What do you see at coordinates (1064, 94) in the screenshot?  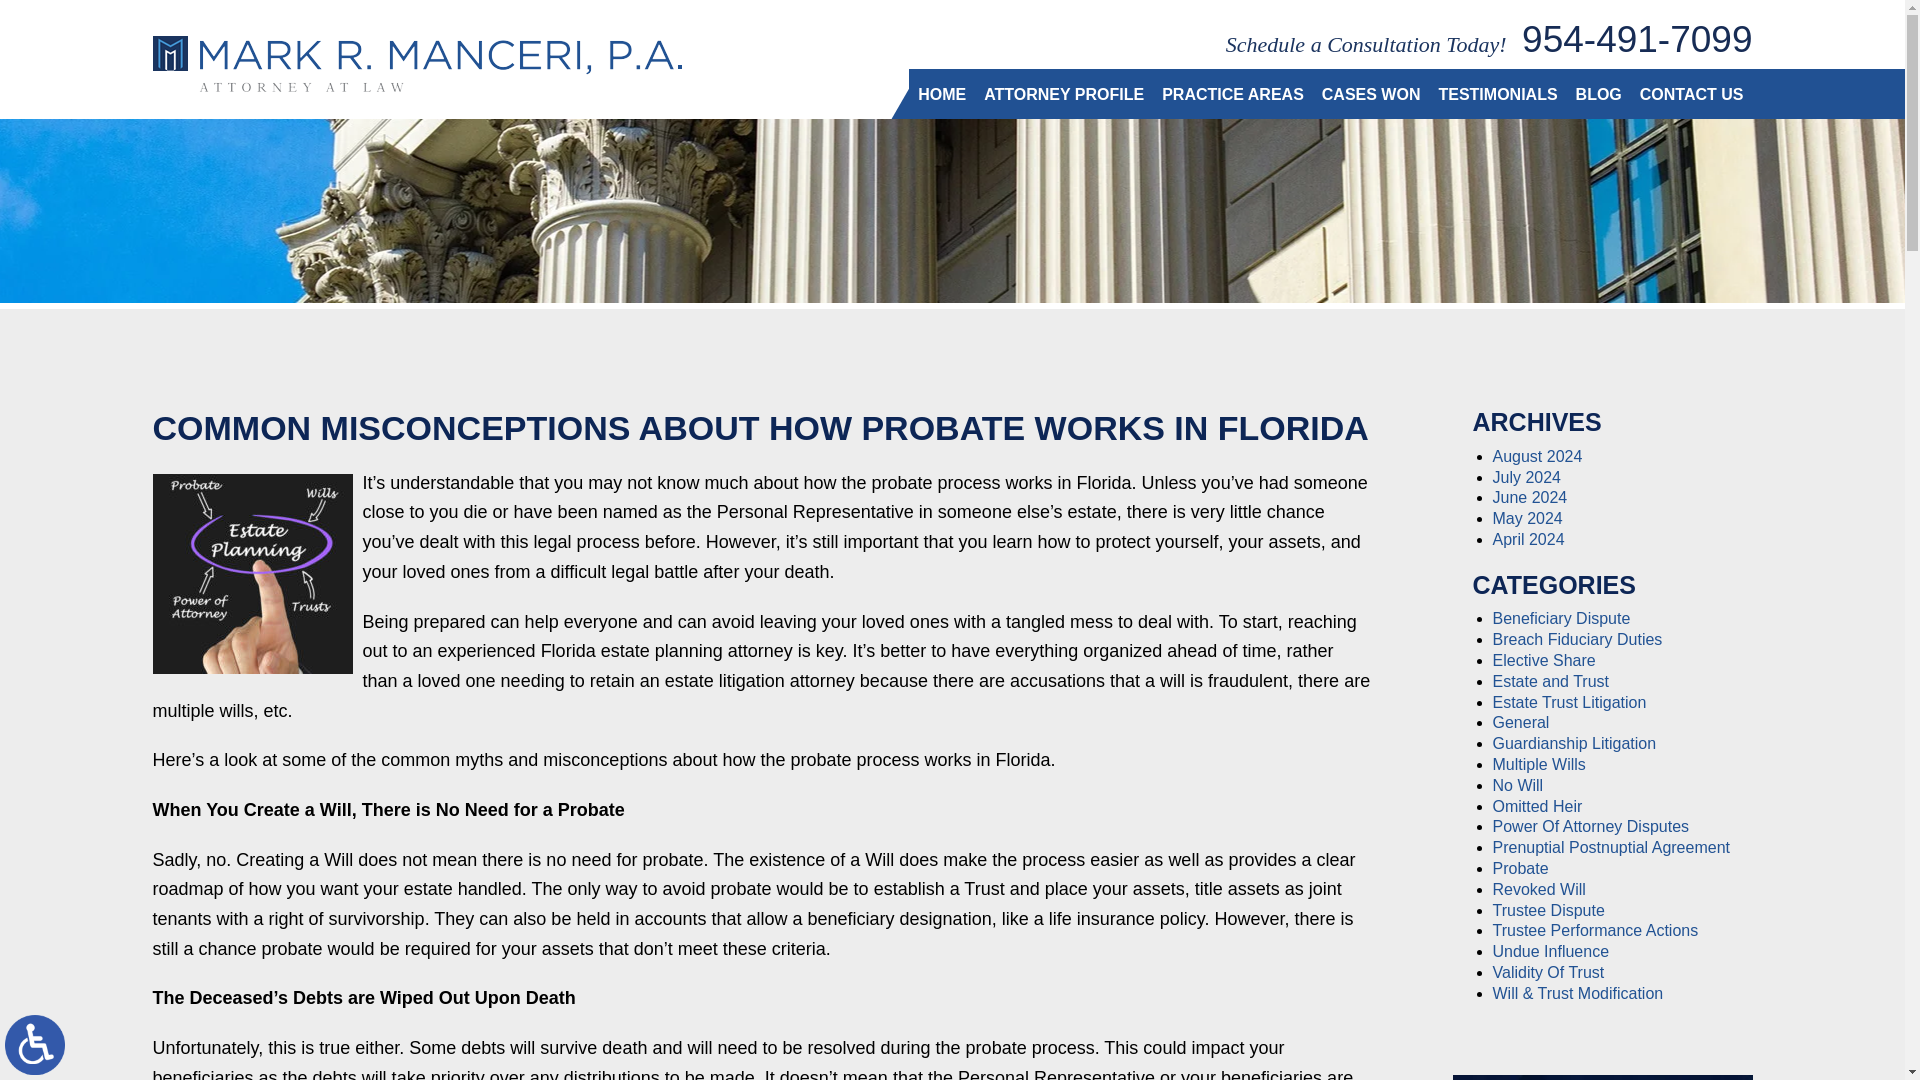 I see `ATTORNEY PROFILE` at bounding box center [1064, 94].